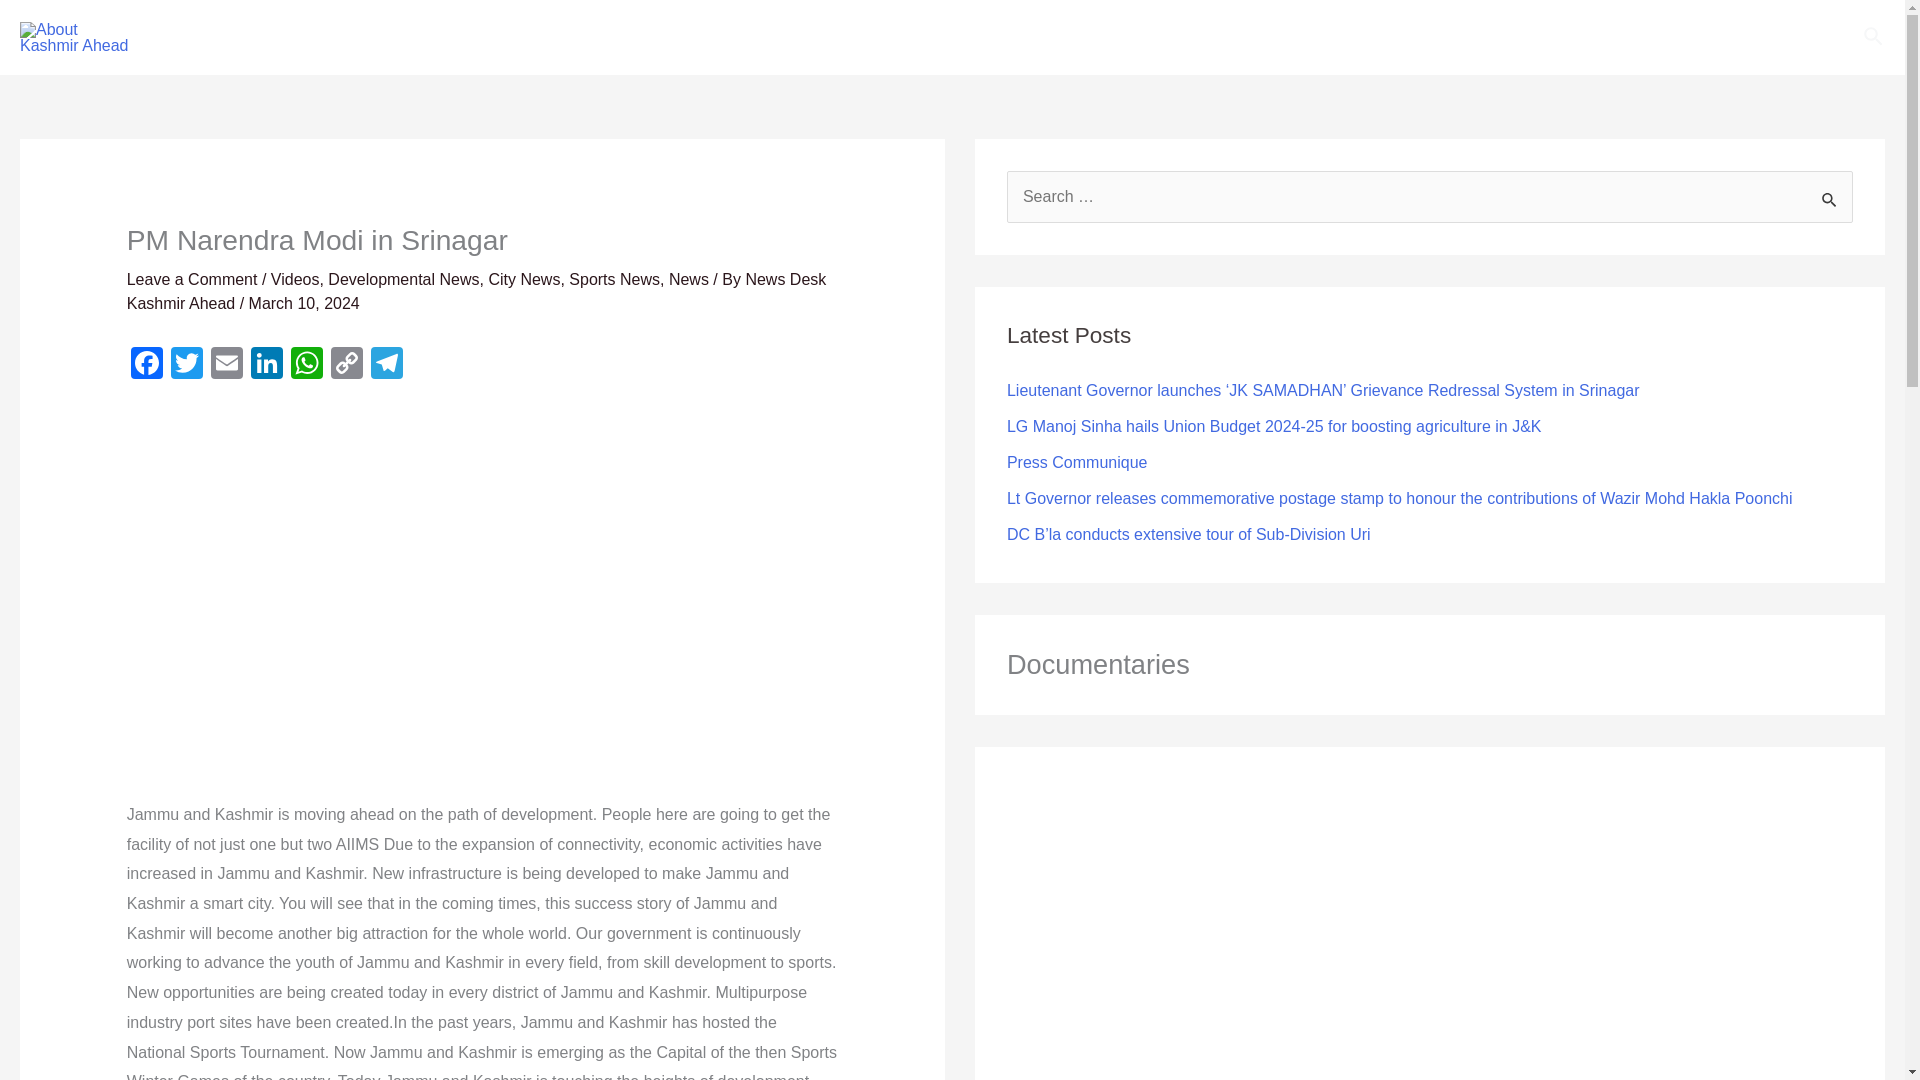 This screenshot has height=1080, width=1920. What do you see at coordinates (1874, 36) in the screenshot?
I see `Search` at bounding box center [1874, 36].